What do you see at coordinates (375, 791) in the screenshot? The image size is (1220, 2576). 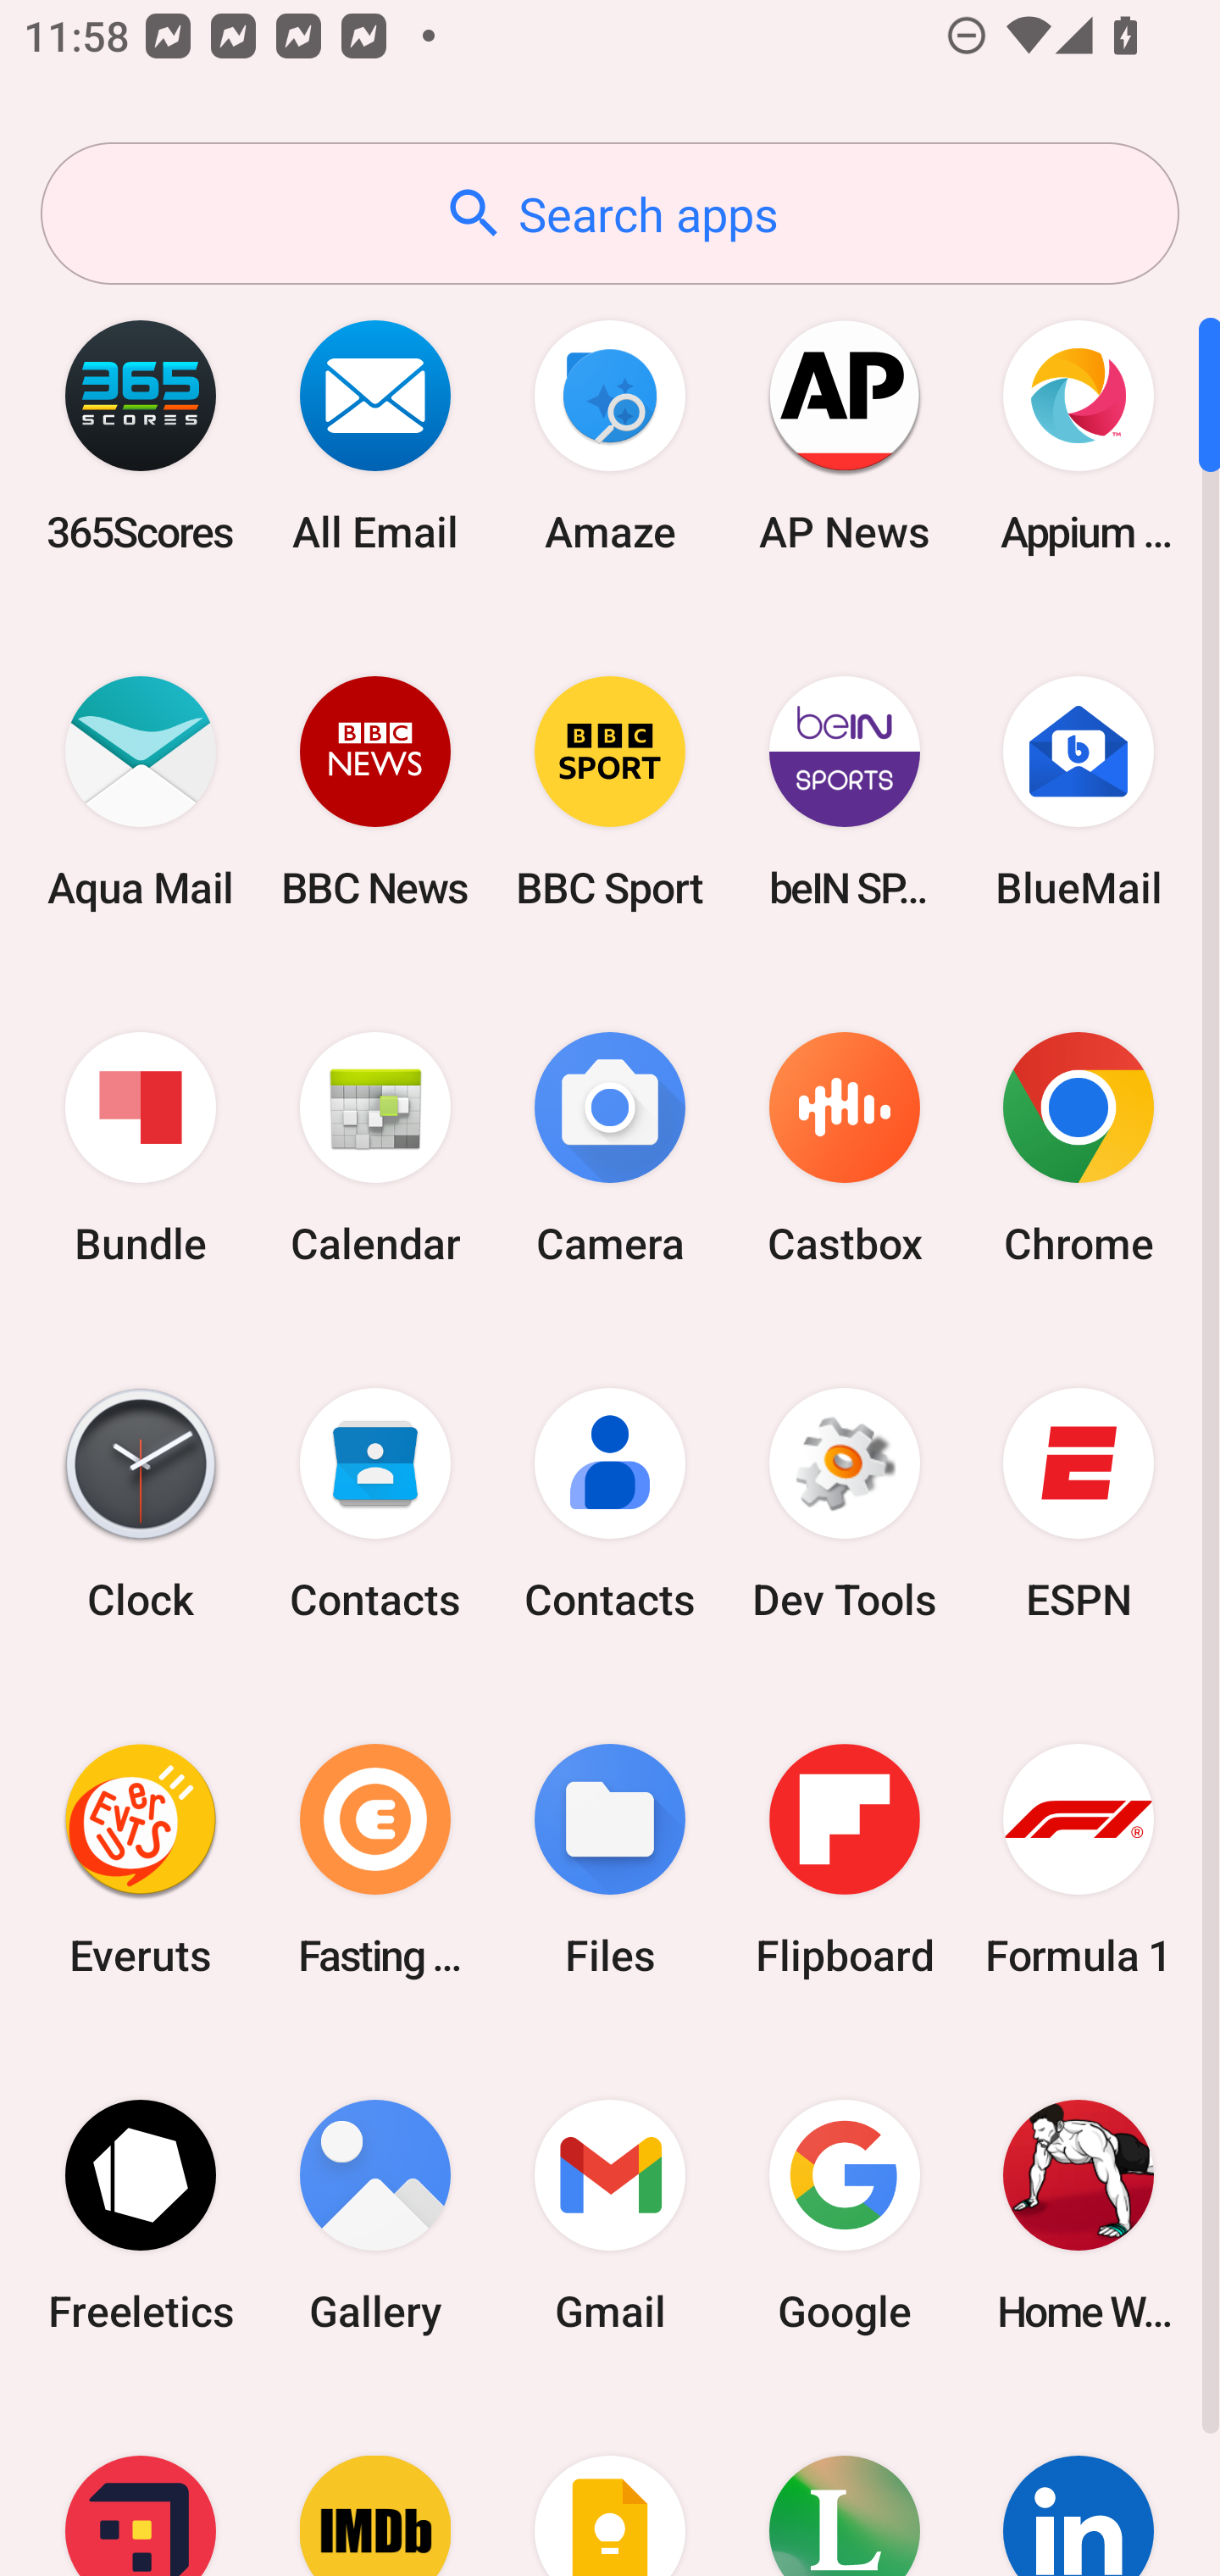 I see `BBC News` at bounding box center [375, 791].